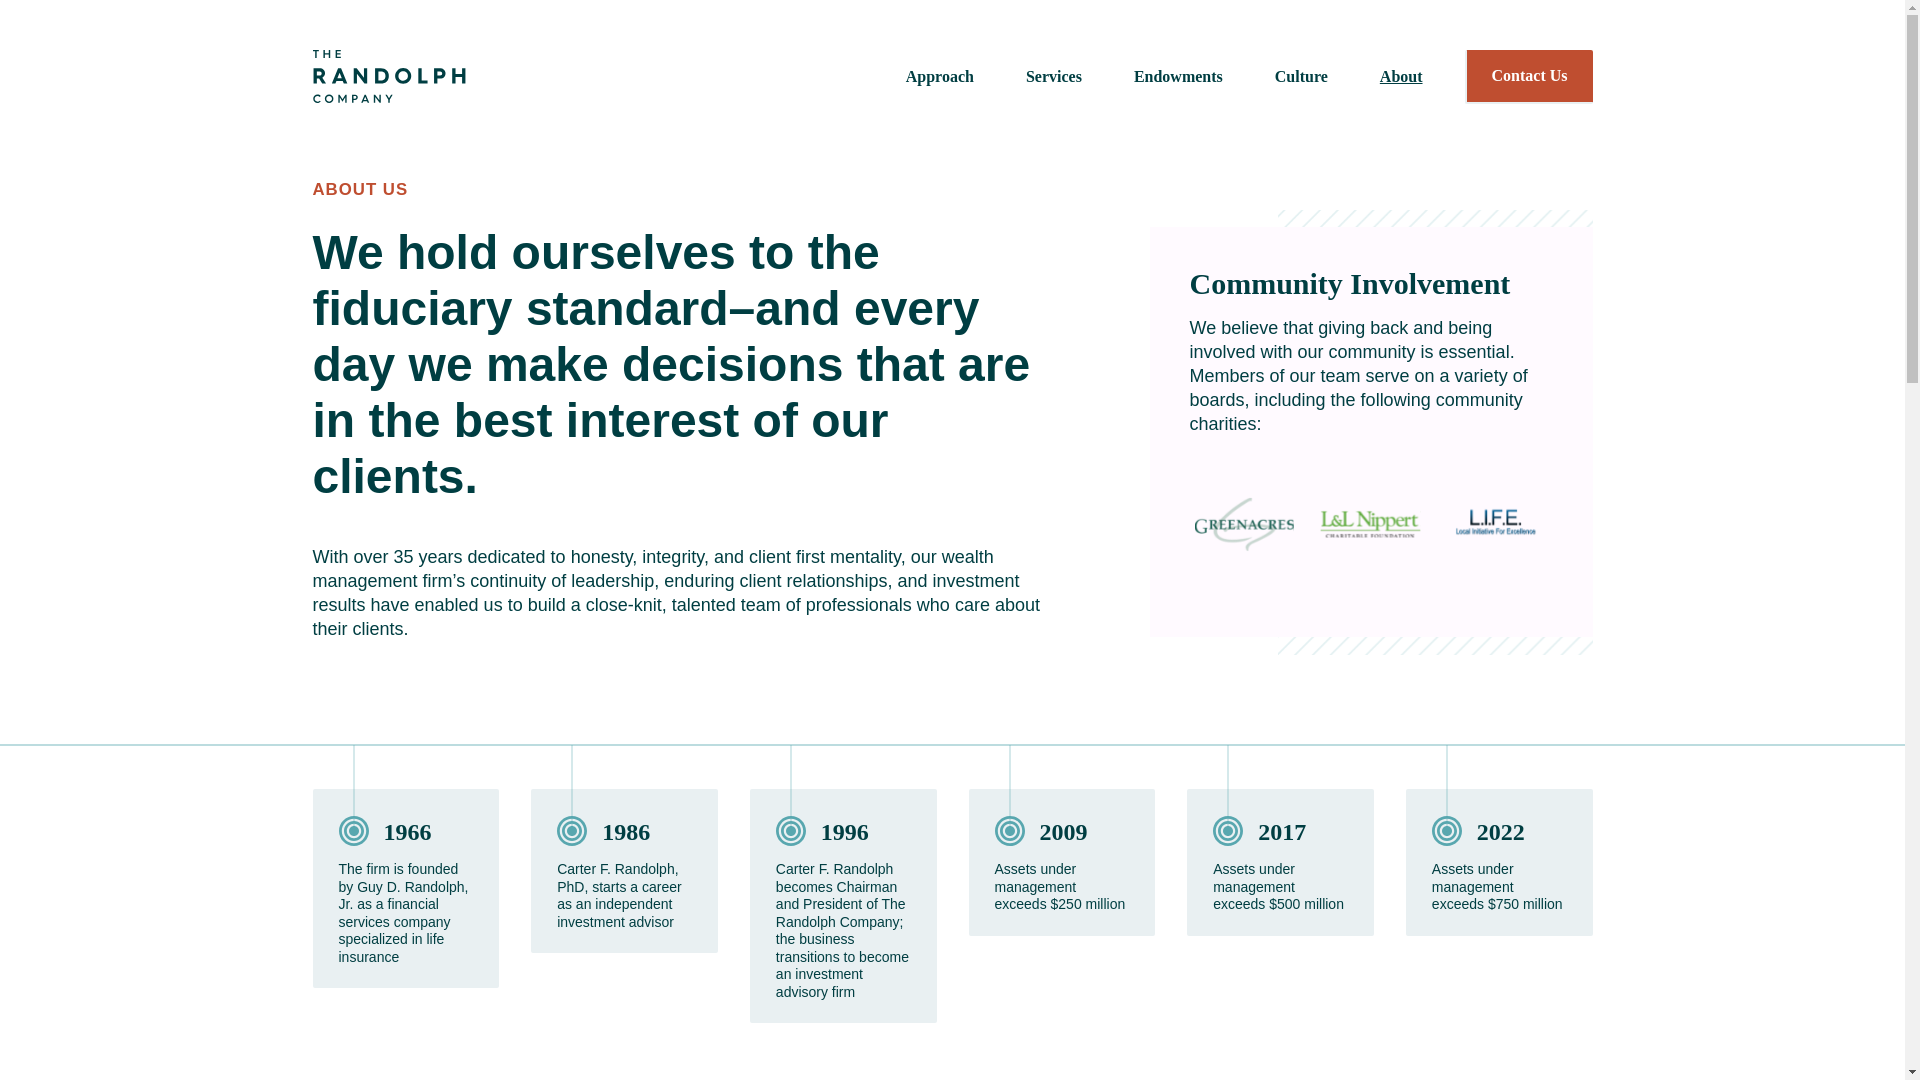  I want to click on Endowments, so click(1178, 77).